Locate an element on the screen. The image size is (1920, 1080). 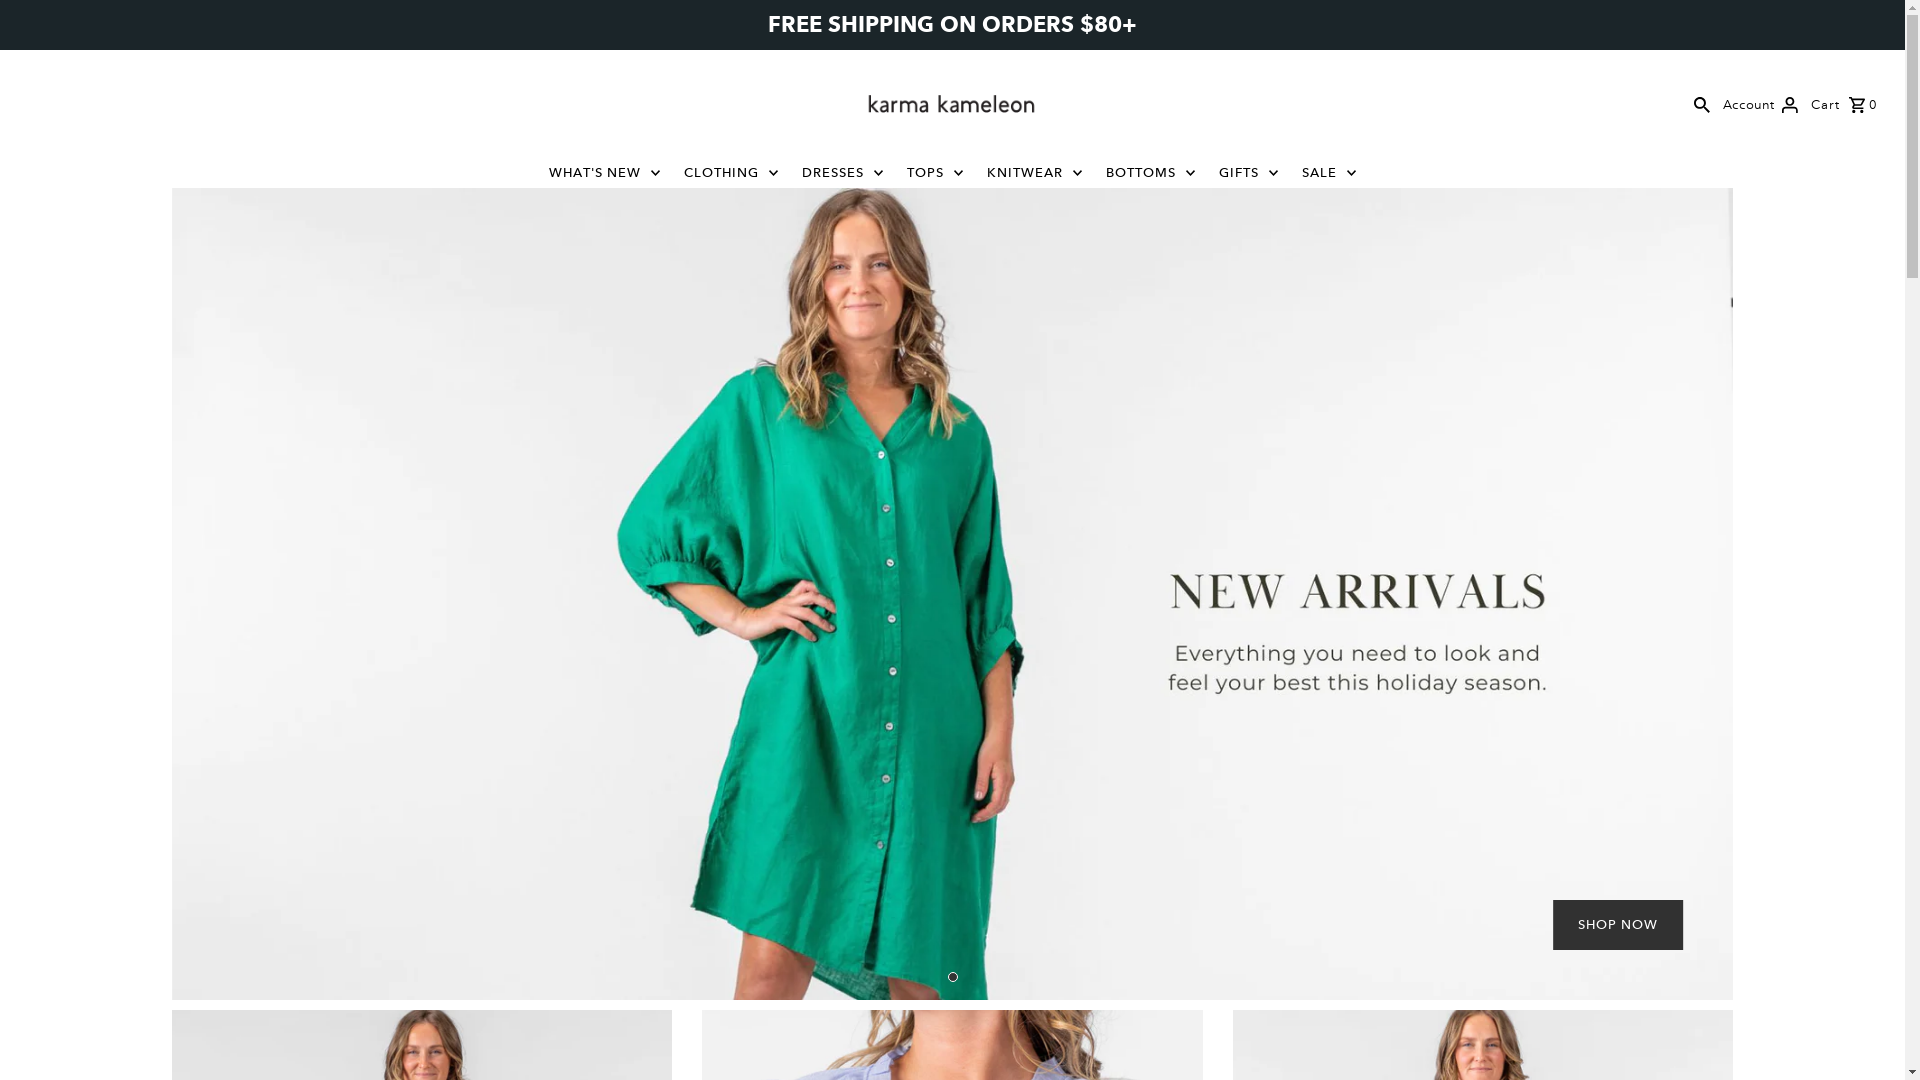
BOTTOMS is located at coordinates (1151, 173).